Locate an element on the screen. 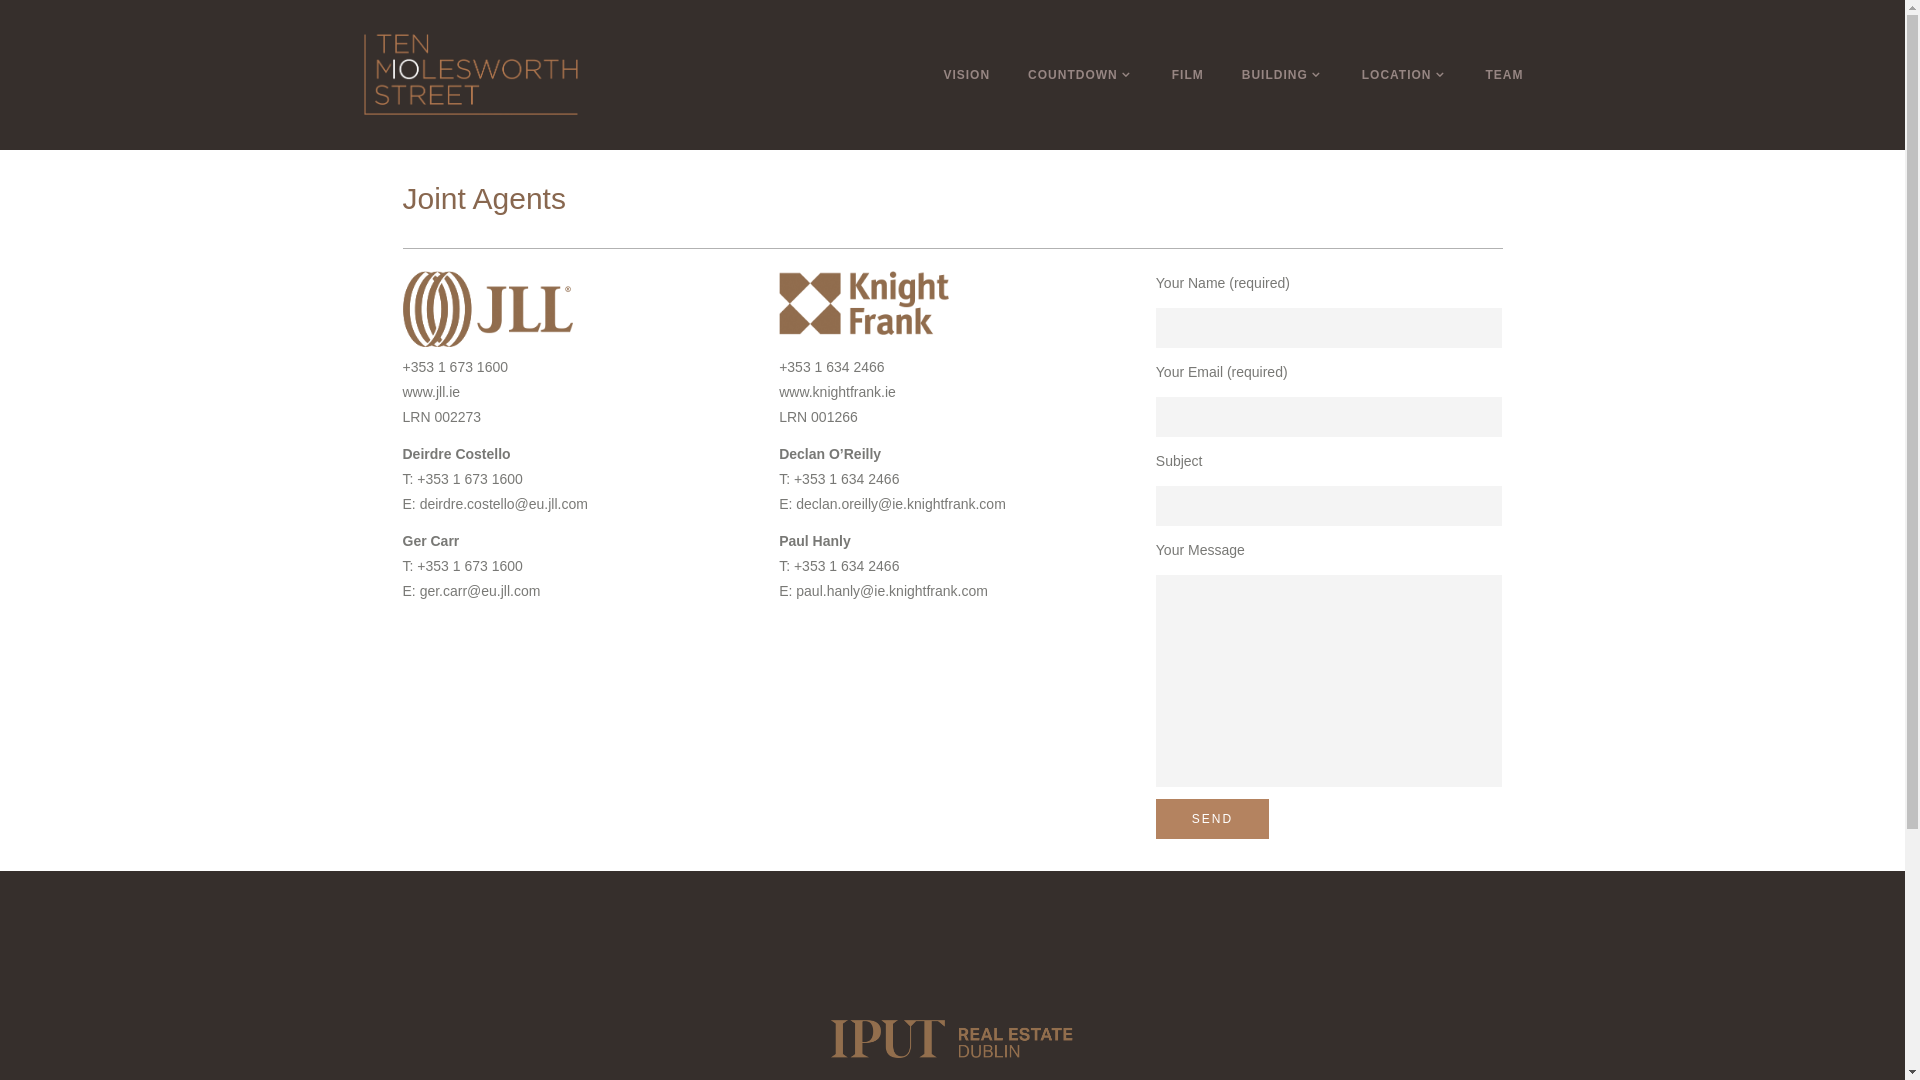 The height and width of the screenshot is (1080, 1920). VISION is located at coordinates (966, 75).